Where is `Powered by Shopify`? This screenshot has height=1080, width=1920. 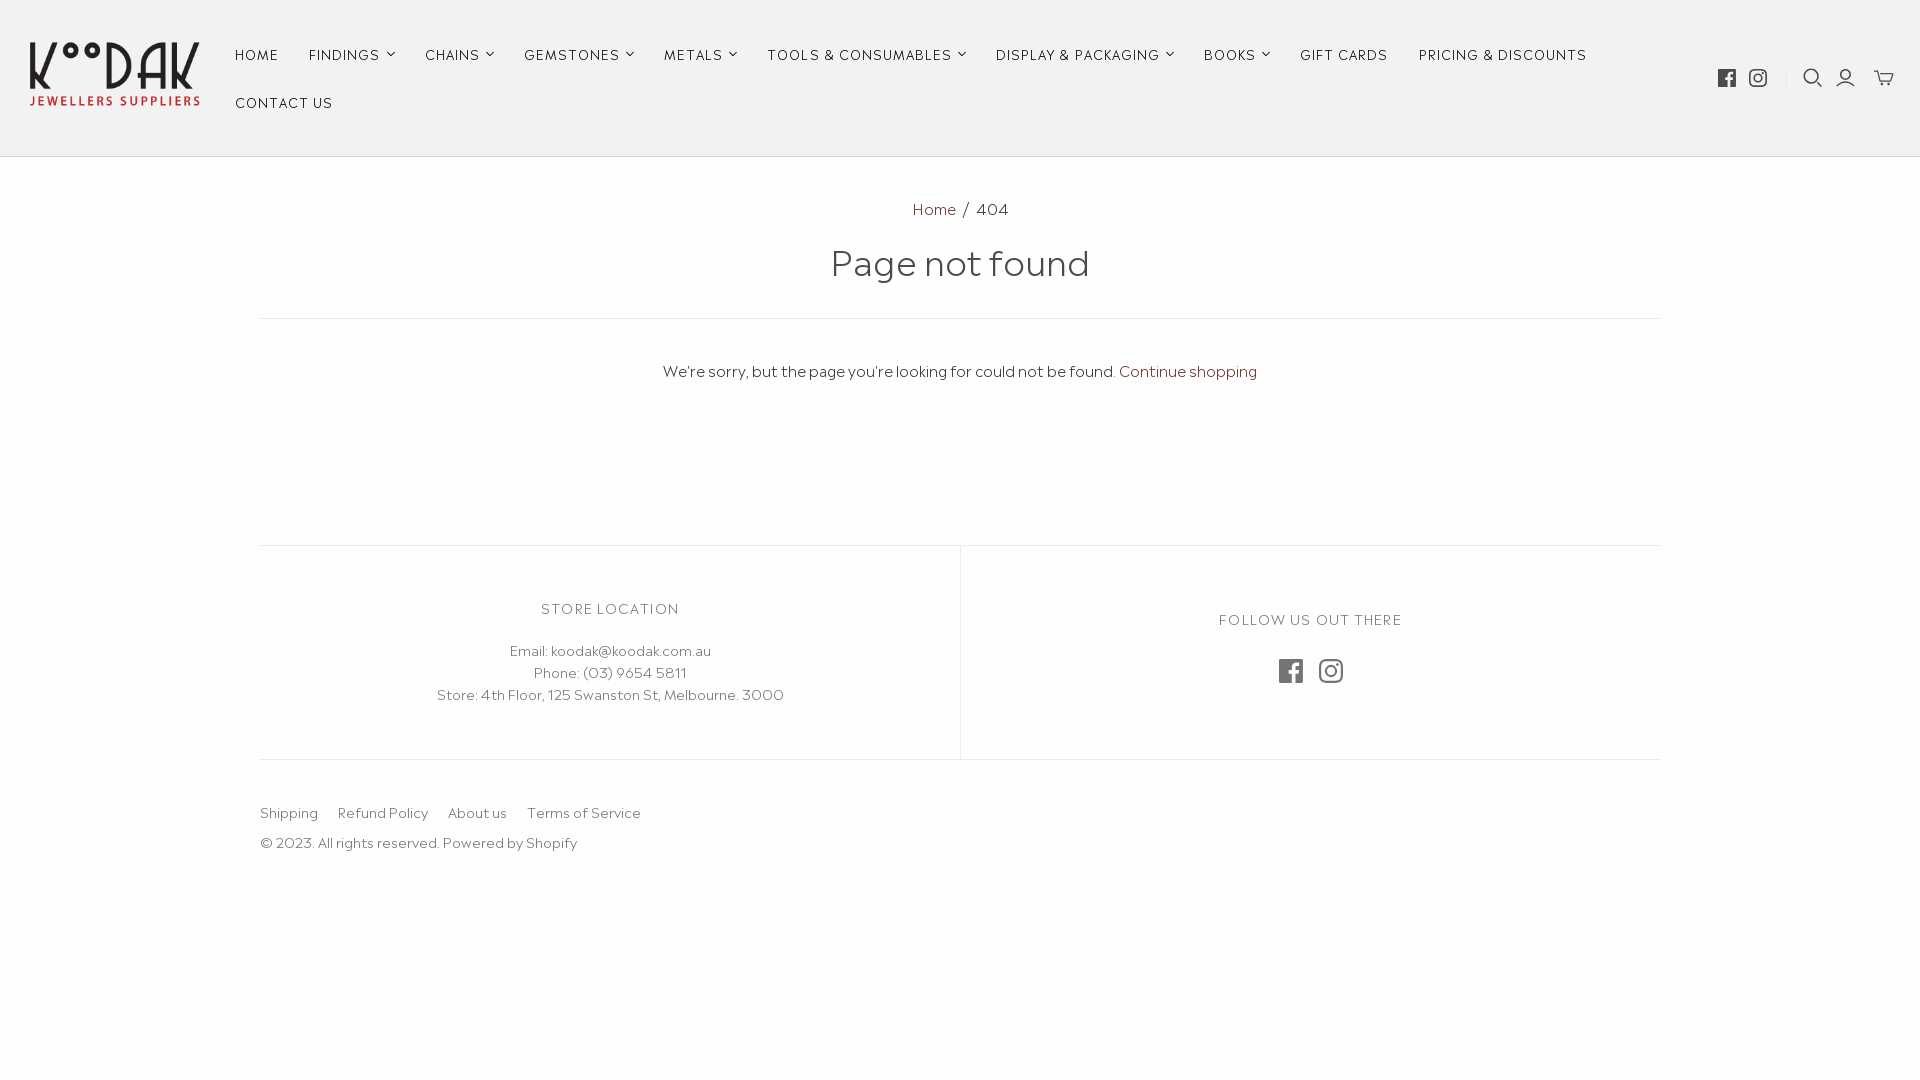 Powered by Shopify is located at coordinates (510, 841).